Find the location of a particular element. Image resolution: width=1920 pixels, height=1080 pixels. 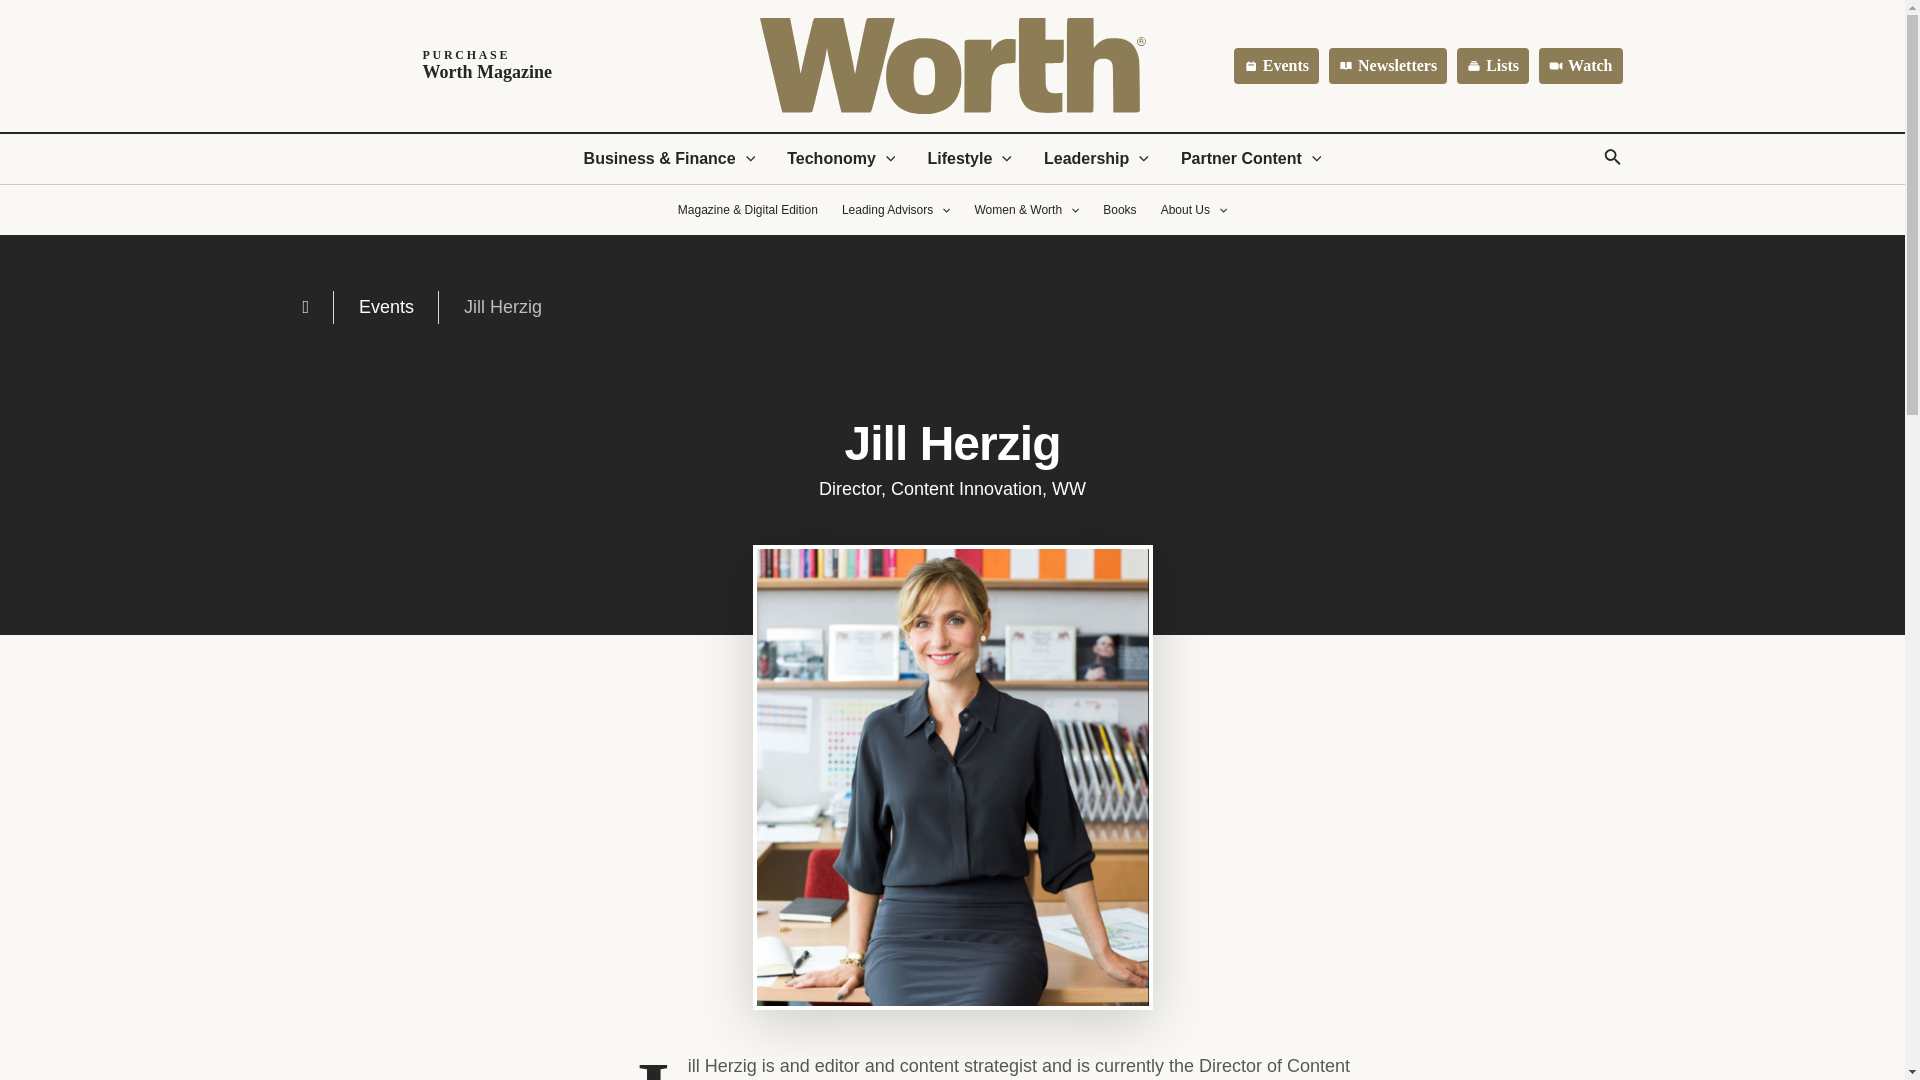

Partner Content is located at coordinates (1580, 66).